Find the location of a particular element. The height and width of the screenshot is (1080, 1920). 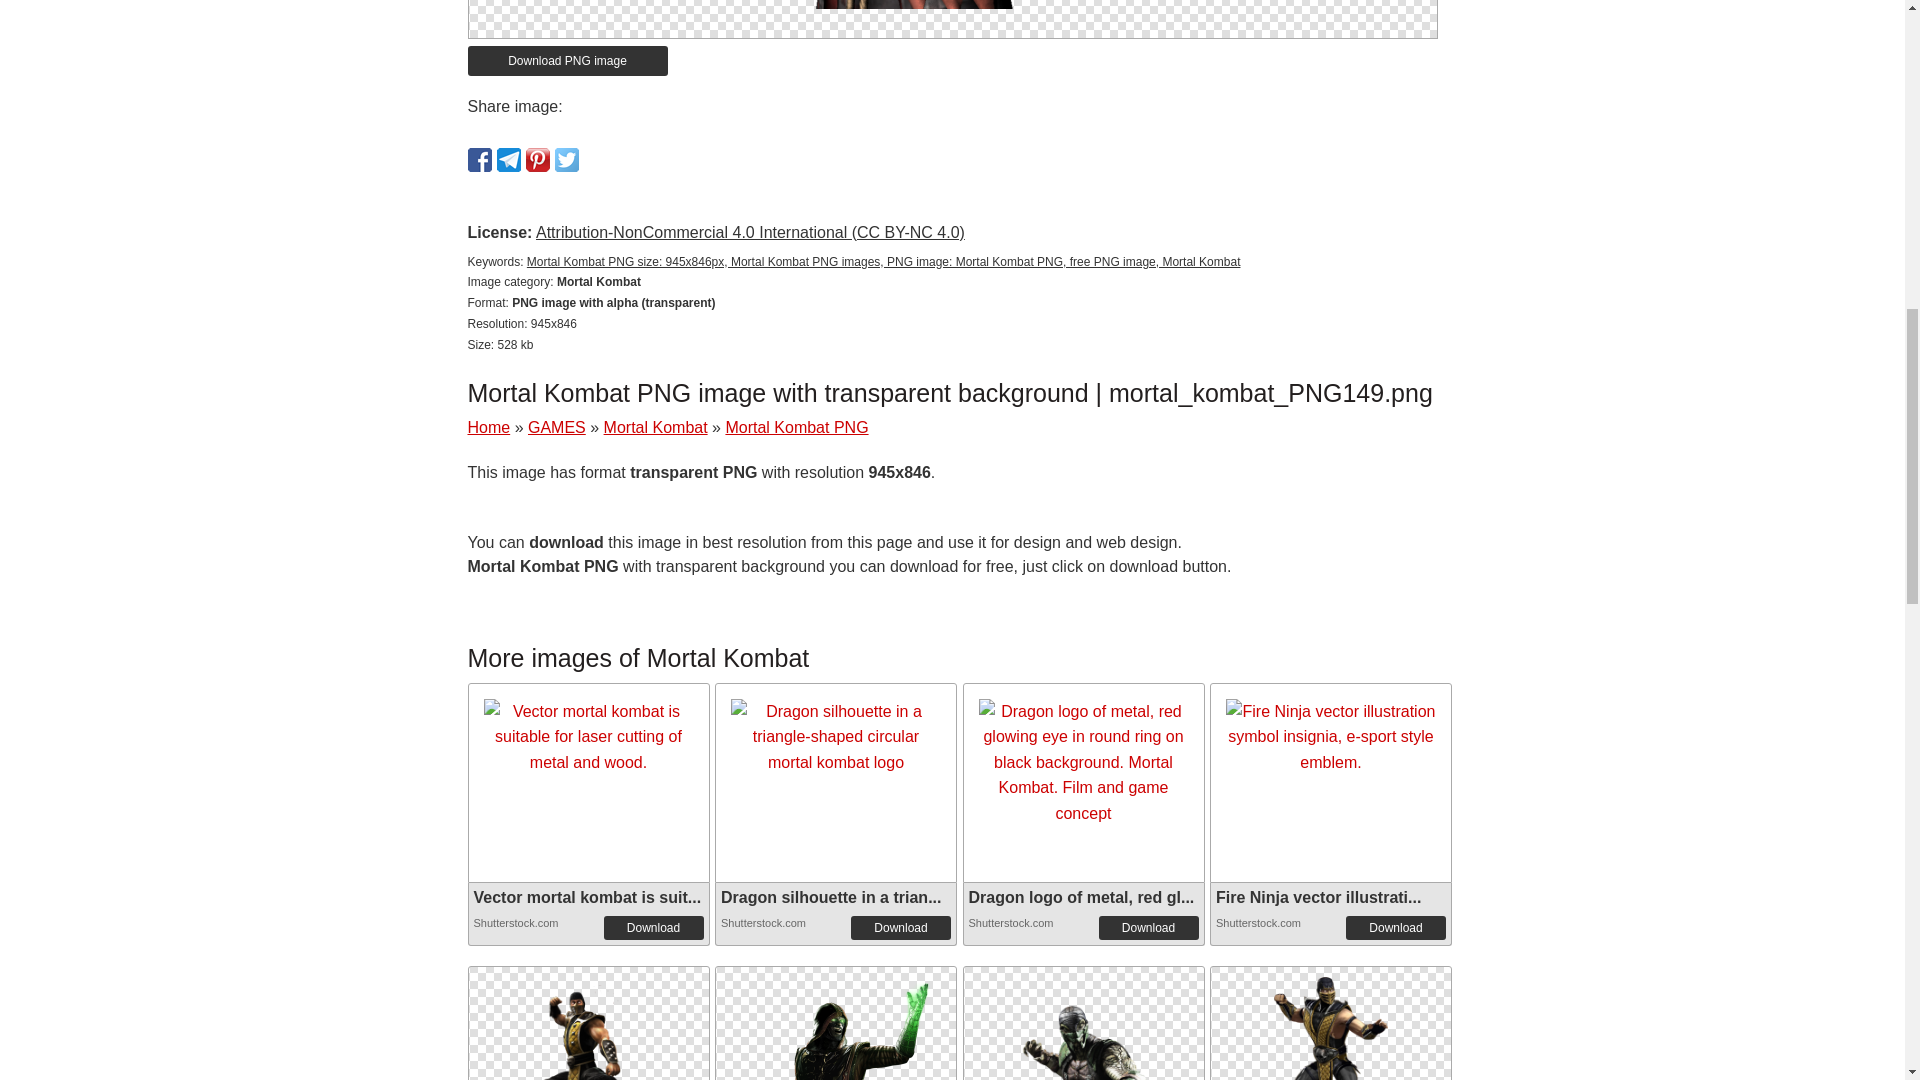

Dragon silhouette in a trian... is located at coordinates (830, 897).